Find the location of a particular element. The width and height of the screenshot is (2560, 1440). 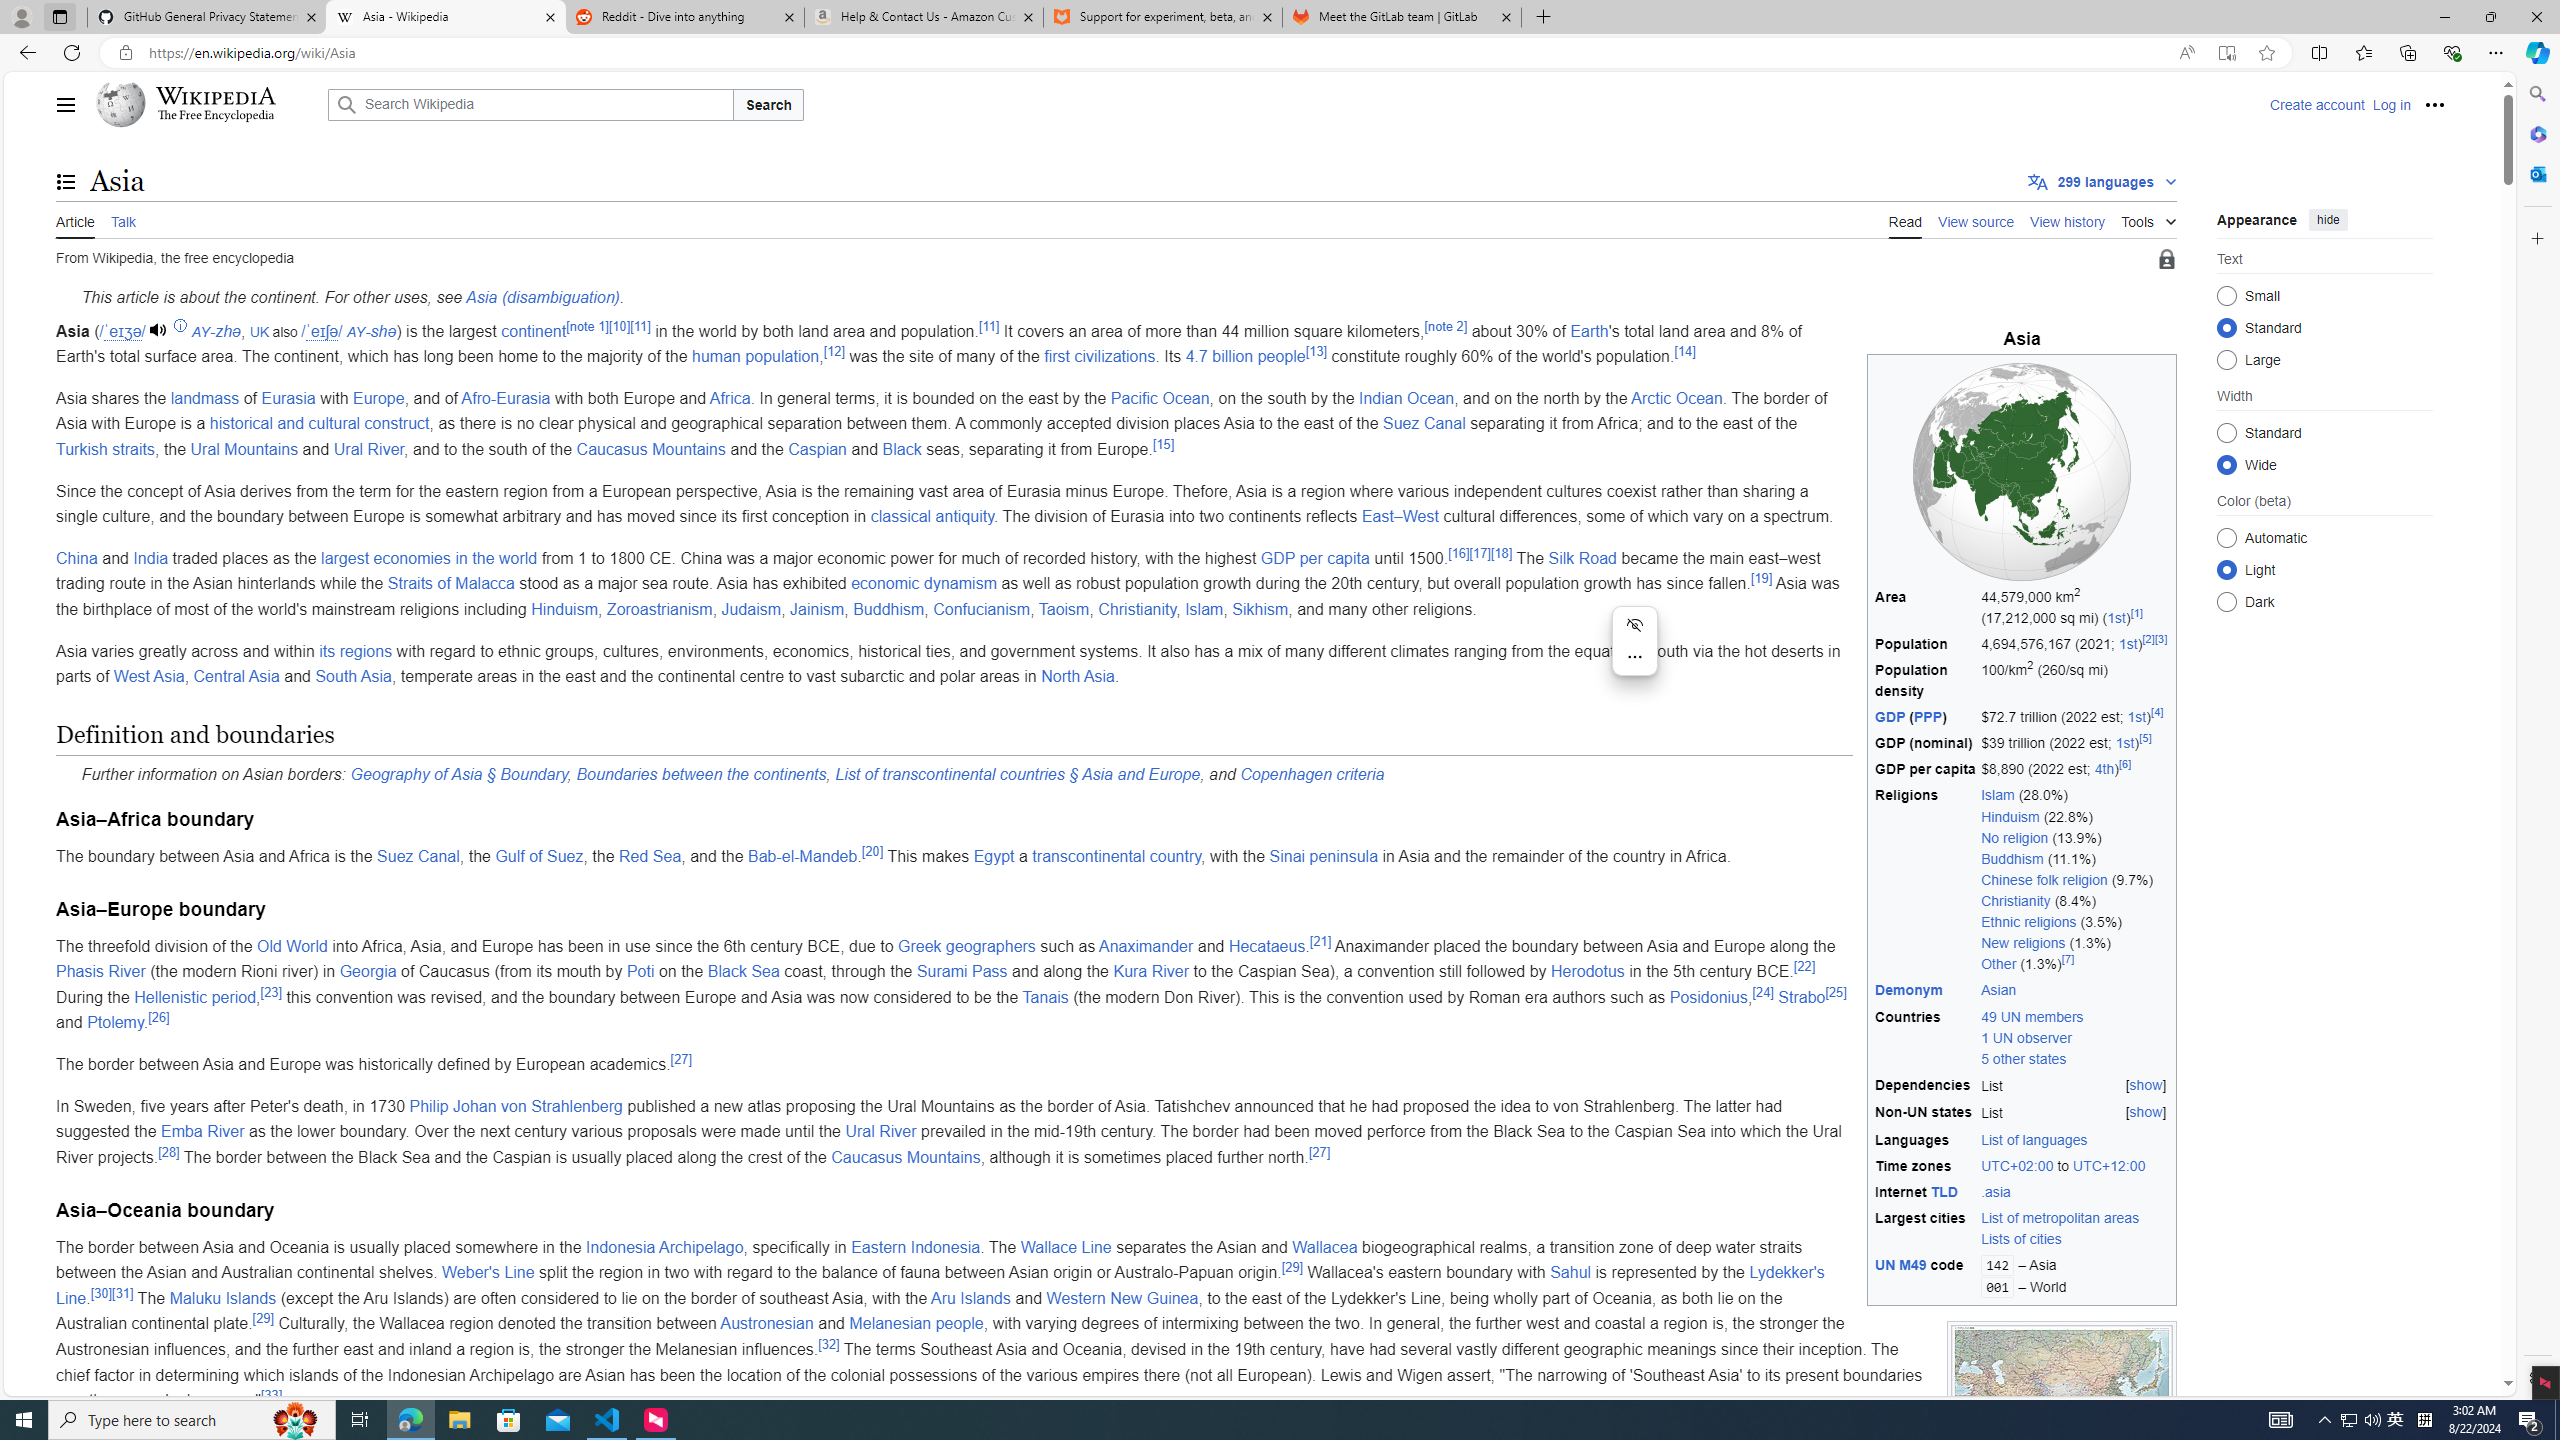

No religion is located at coordinates (2014, 838).